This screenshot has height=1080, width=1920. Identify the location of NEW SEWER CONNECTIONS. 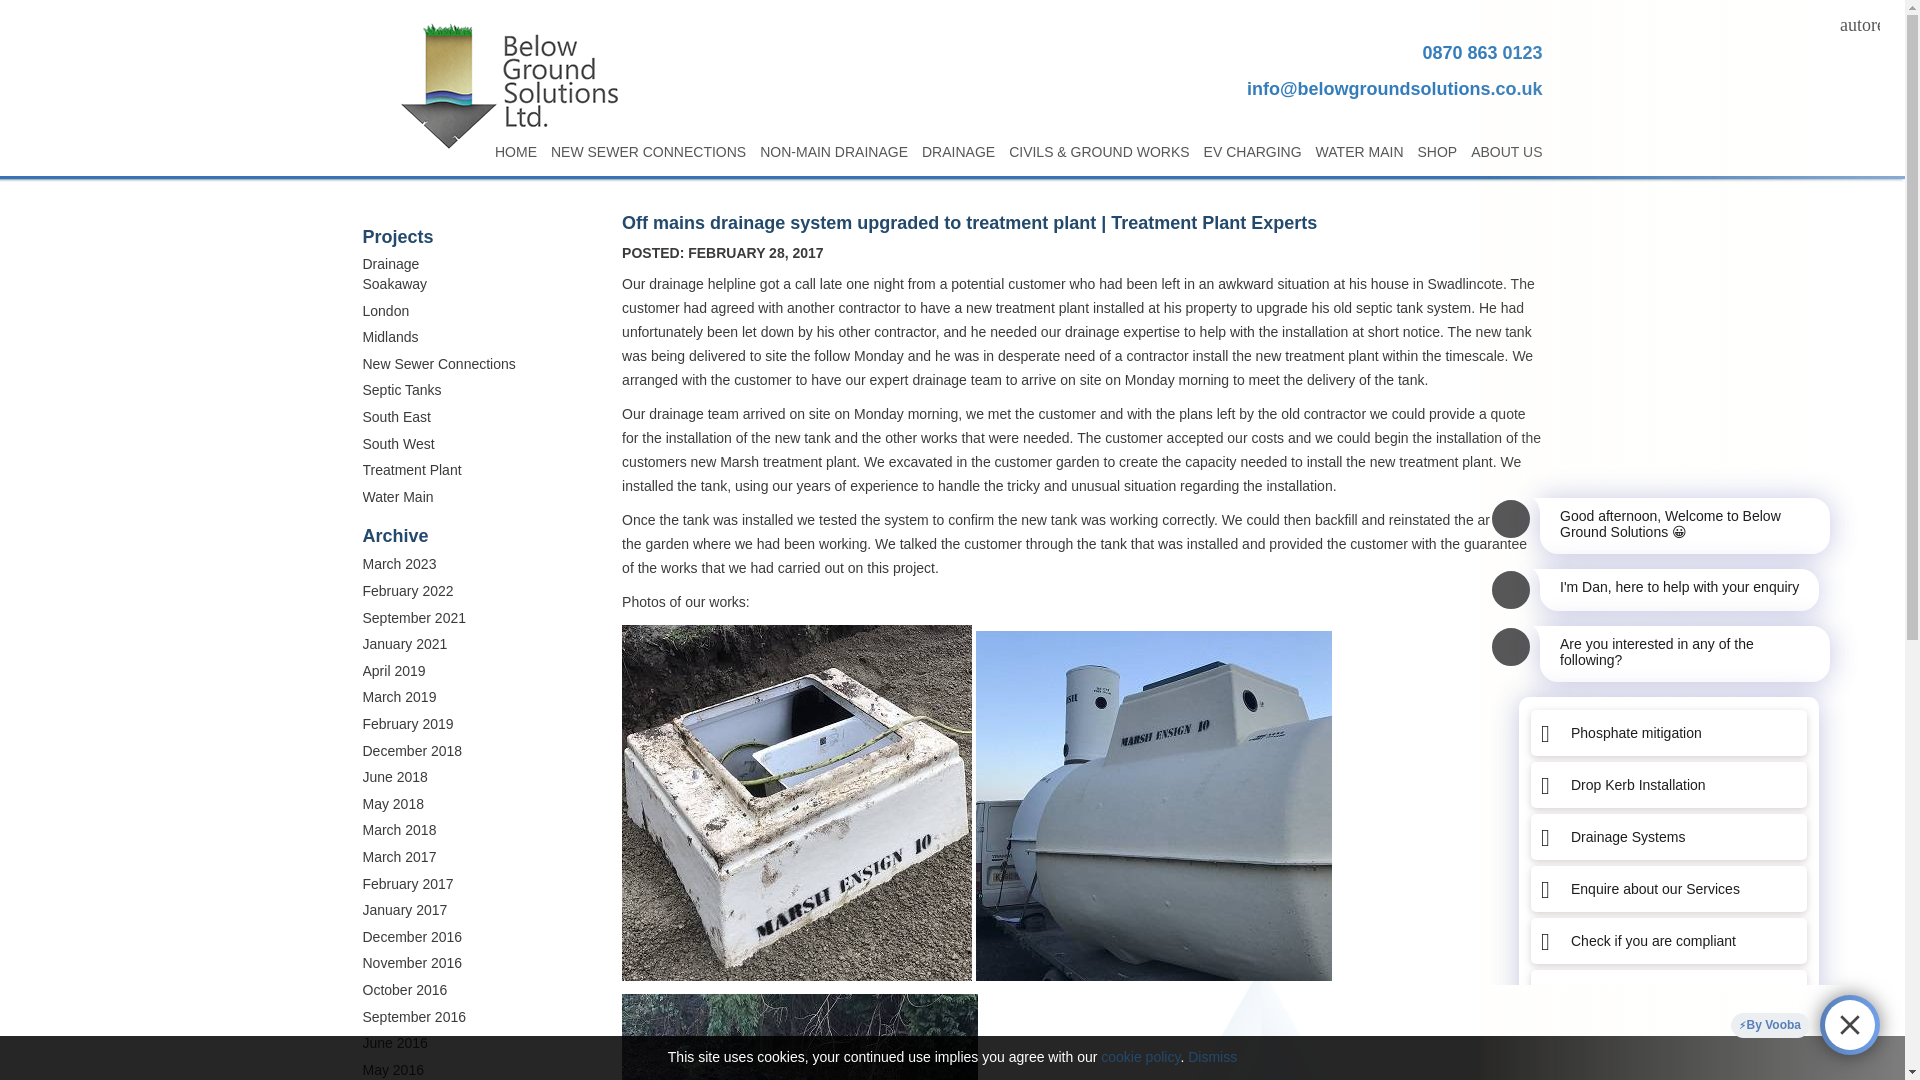
(648, 151).